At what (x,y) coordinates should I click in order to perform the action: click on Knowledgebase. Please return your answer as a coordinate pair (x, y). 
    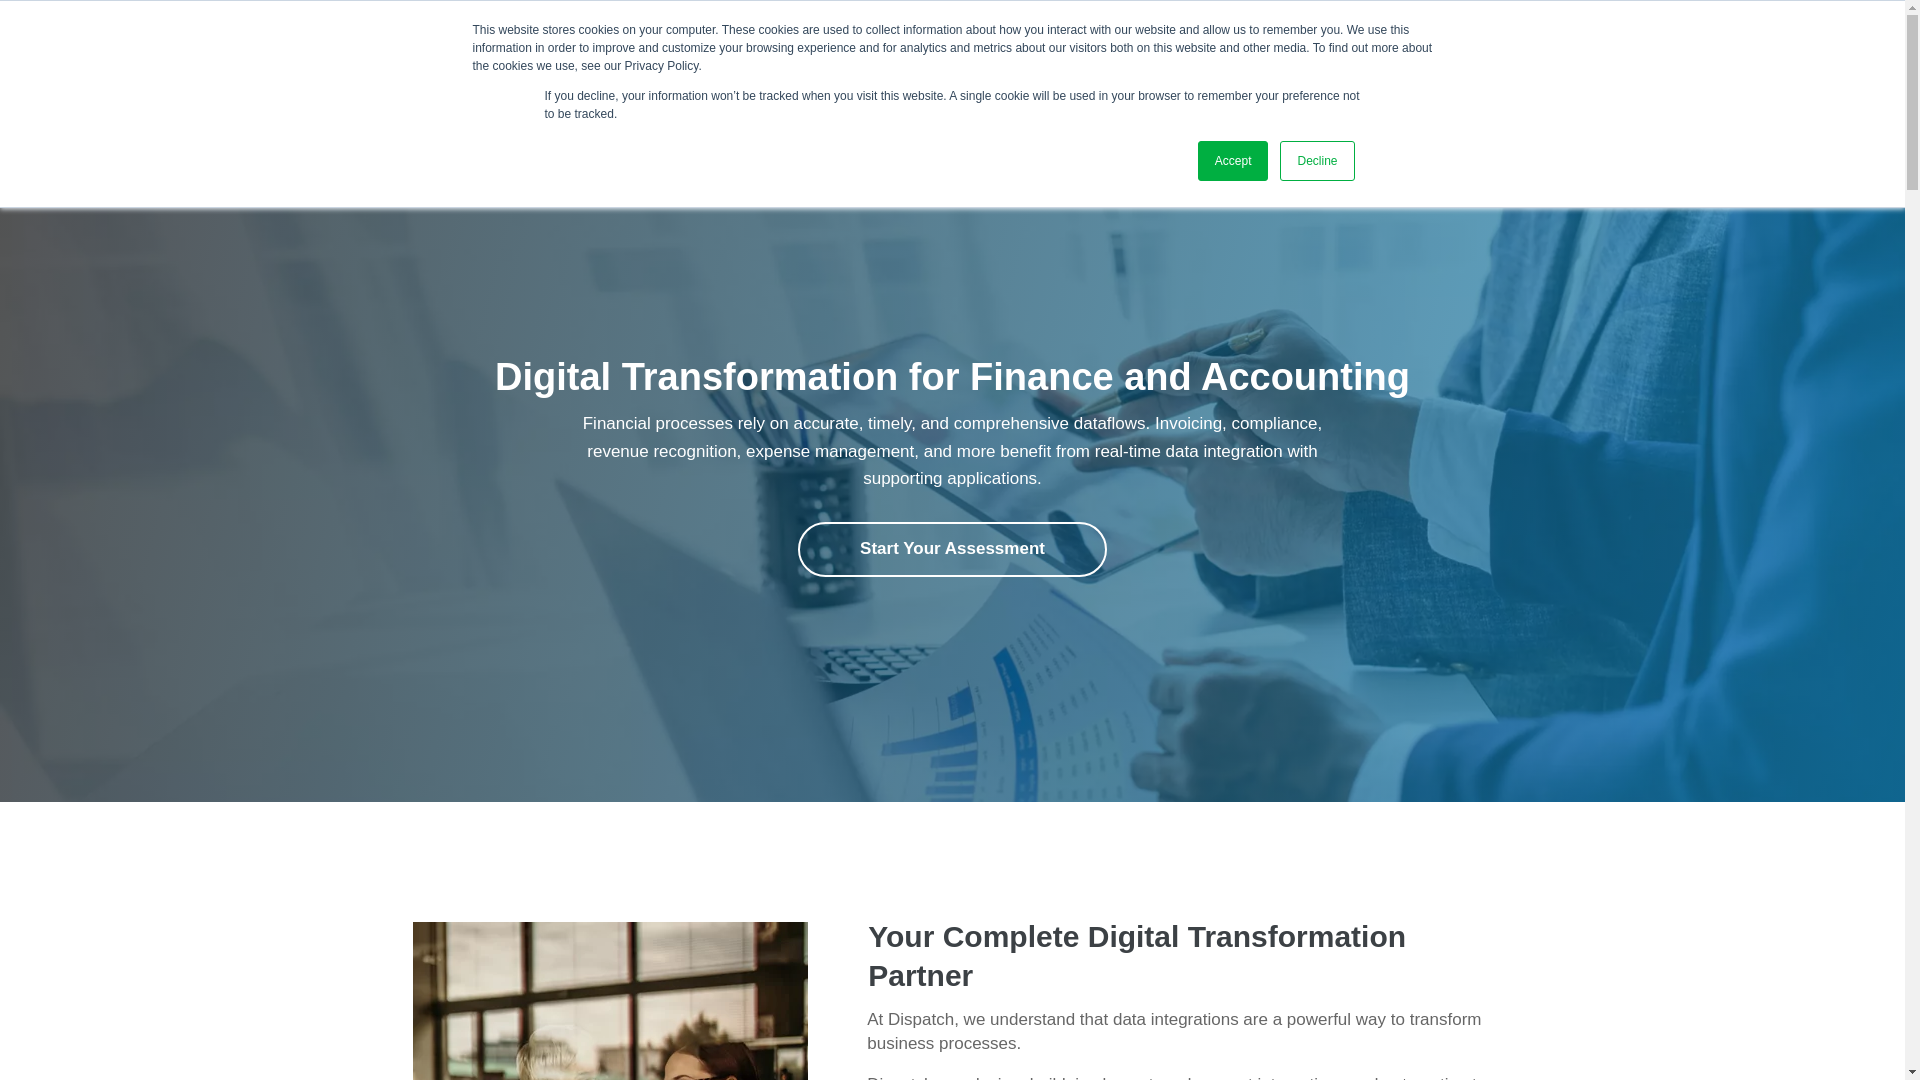
    Looking at the image, I should click on (1172, 86).